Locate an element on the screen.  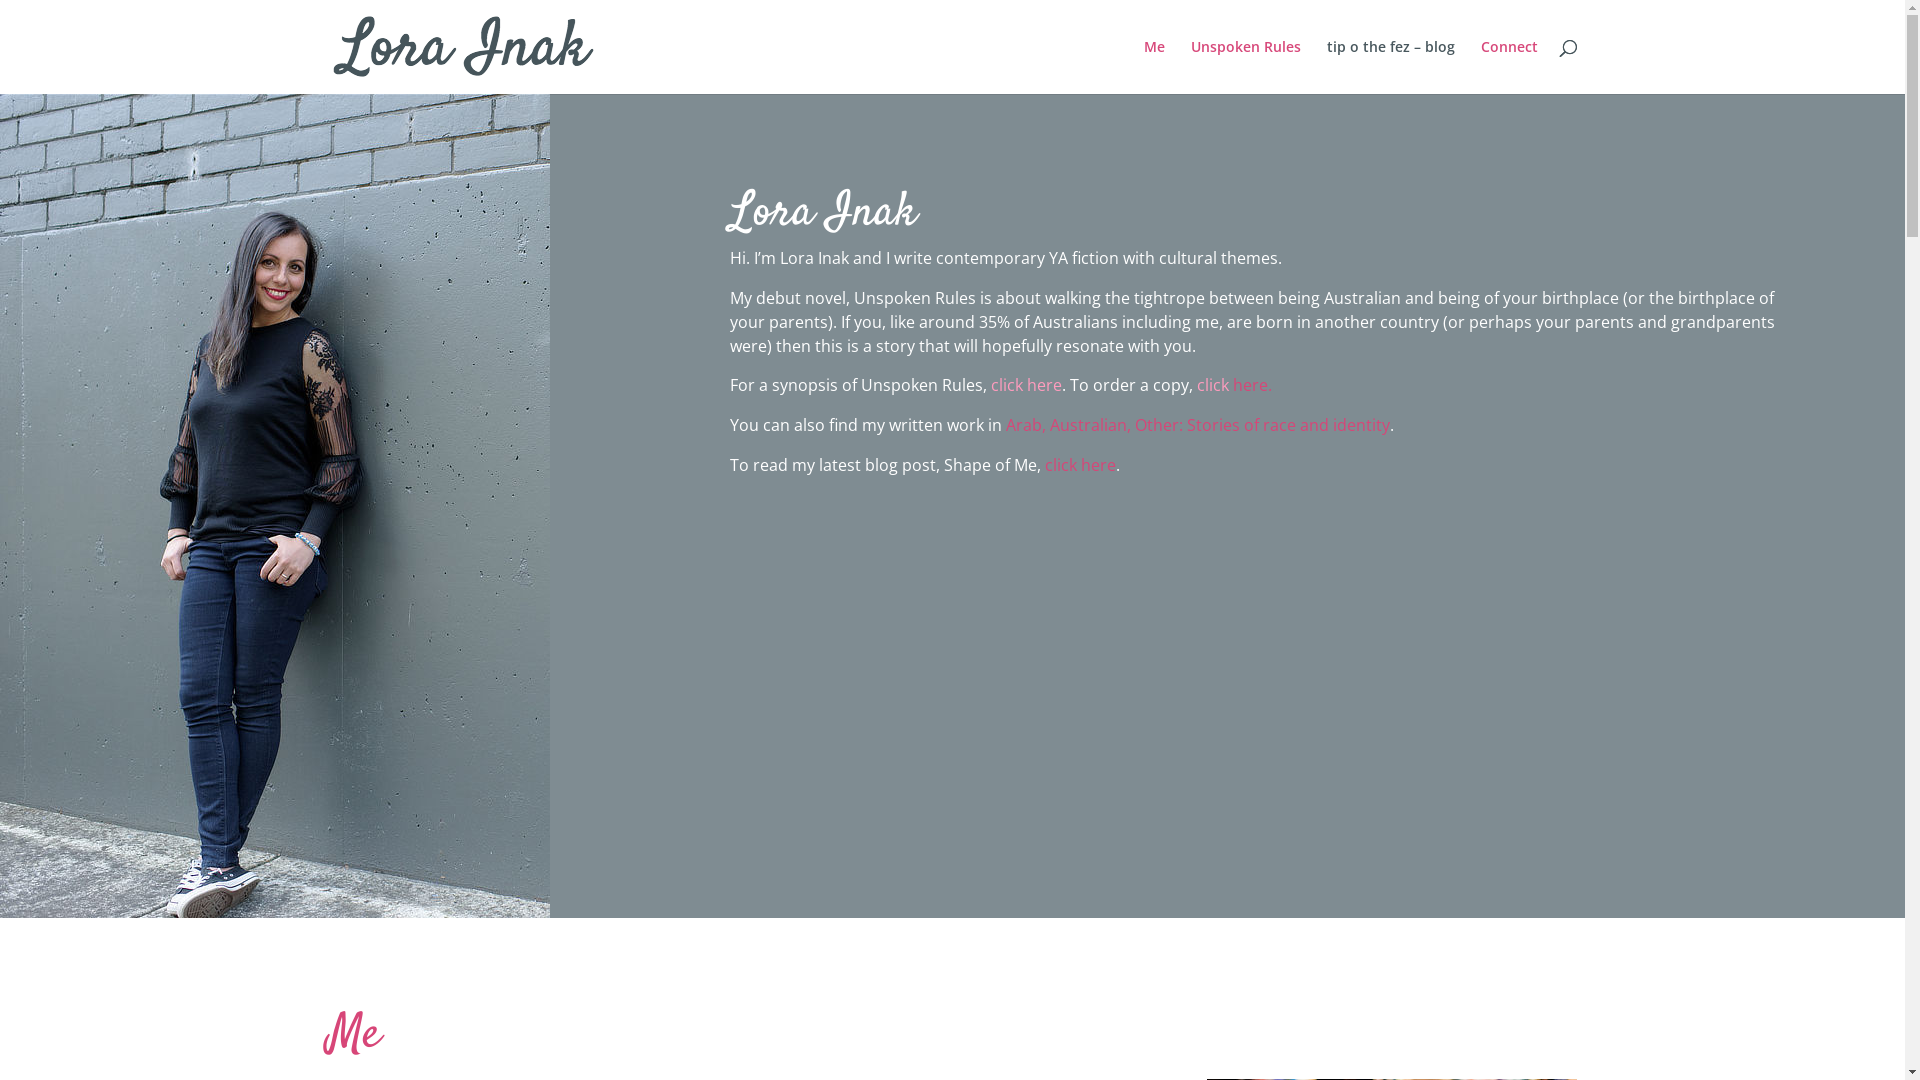
click here is located at coordinates (1080, 465).